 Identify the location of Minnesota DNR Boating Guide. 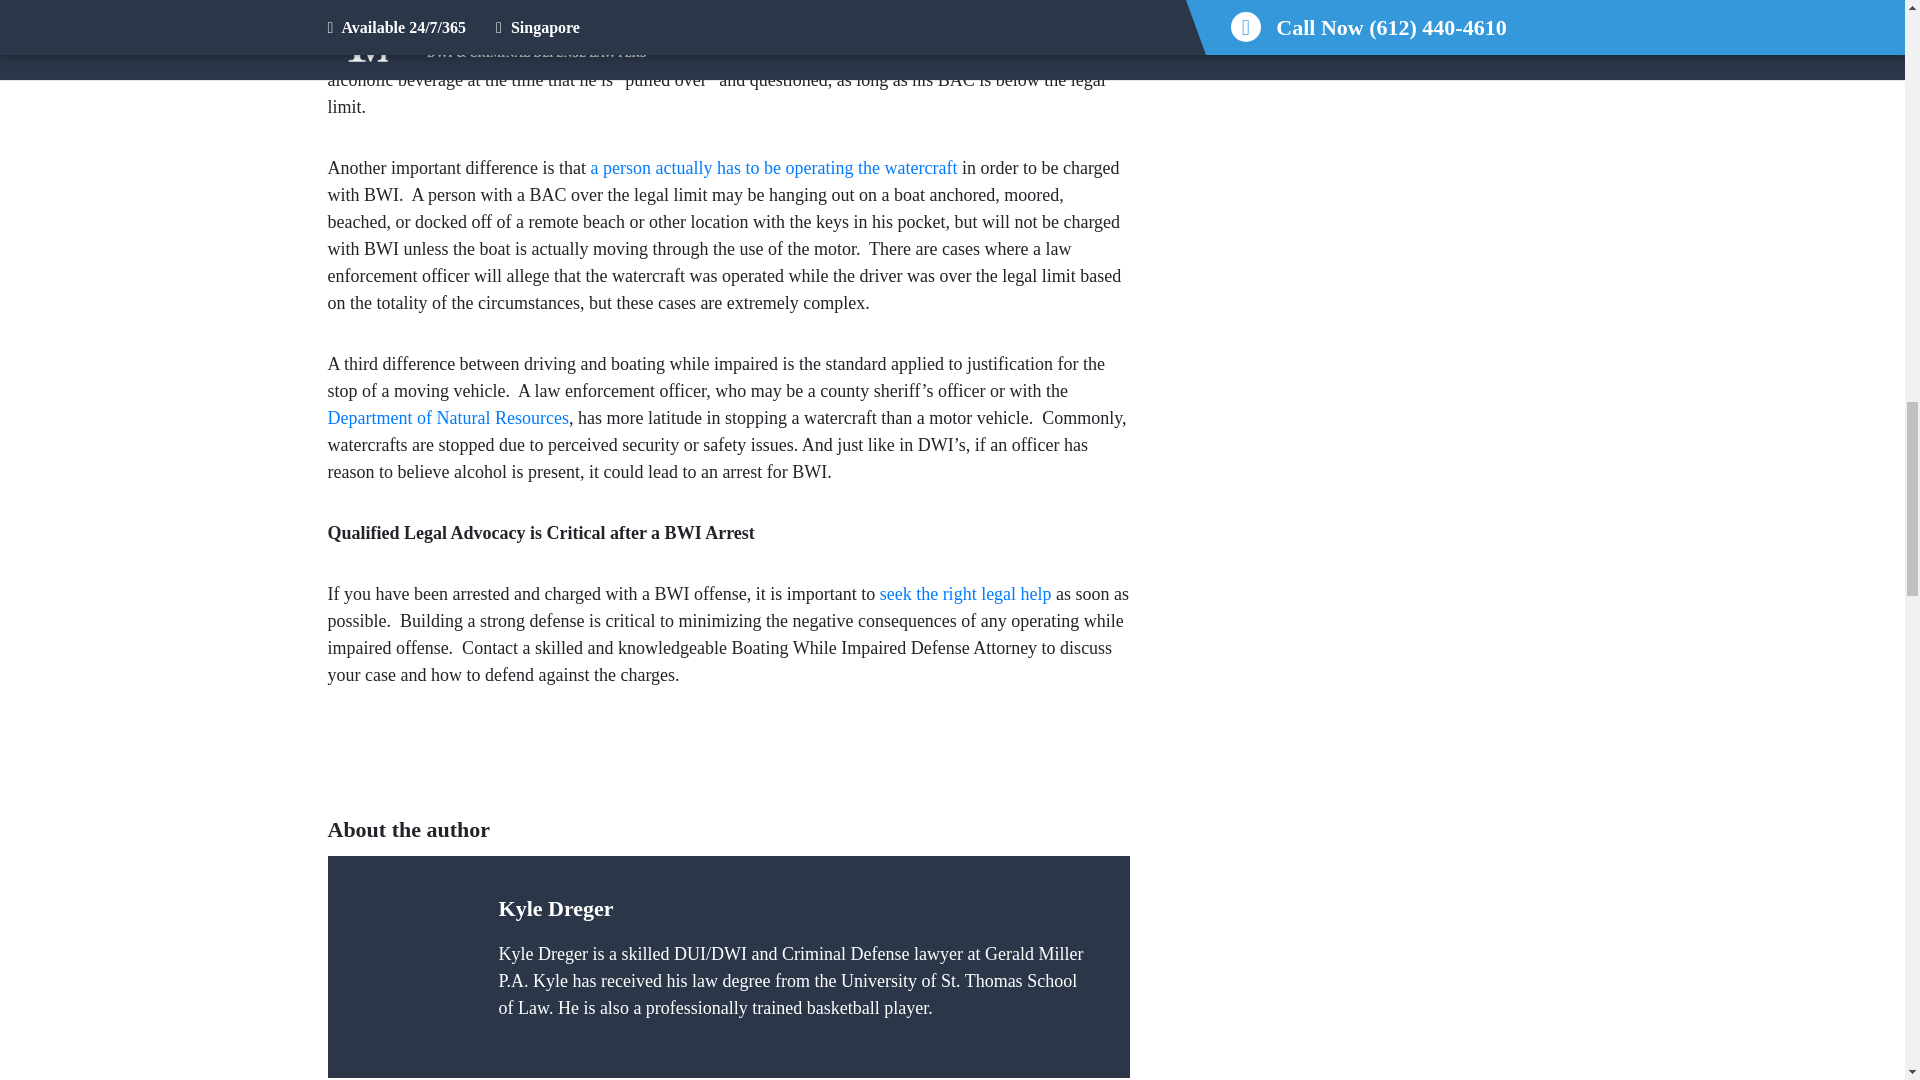
(776, 168).